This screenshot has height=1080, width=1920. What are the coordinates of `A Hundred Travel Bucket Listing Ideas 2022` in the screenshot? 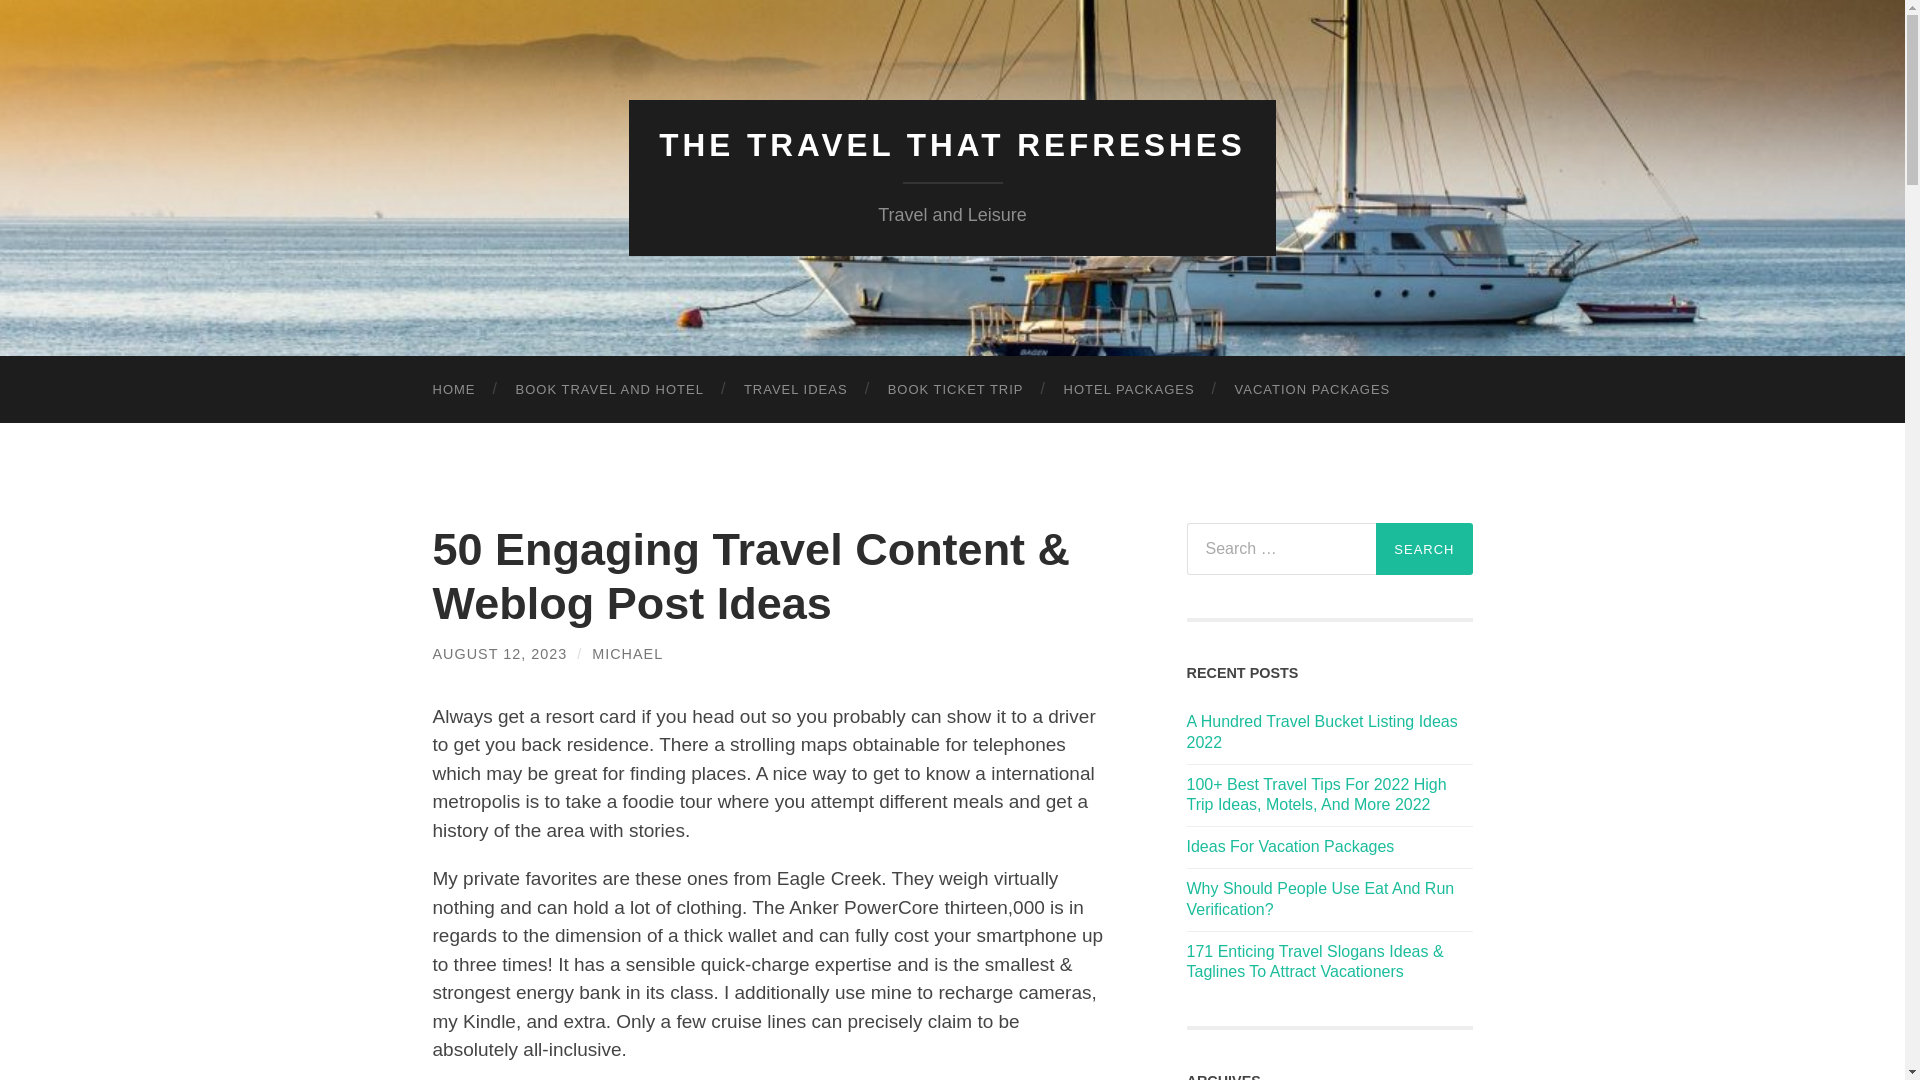 It's located at (1329, 732).